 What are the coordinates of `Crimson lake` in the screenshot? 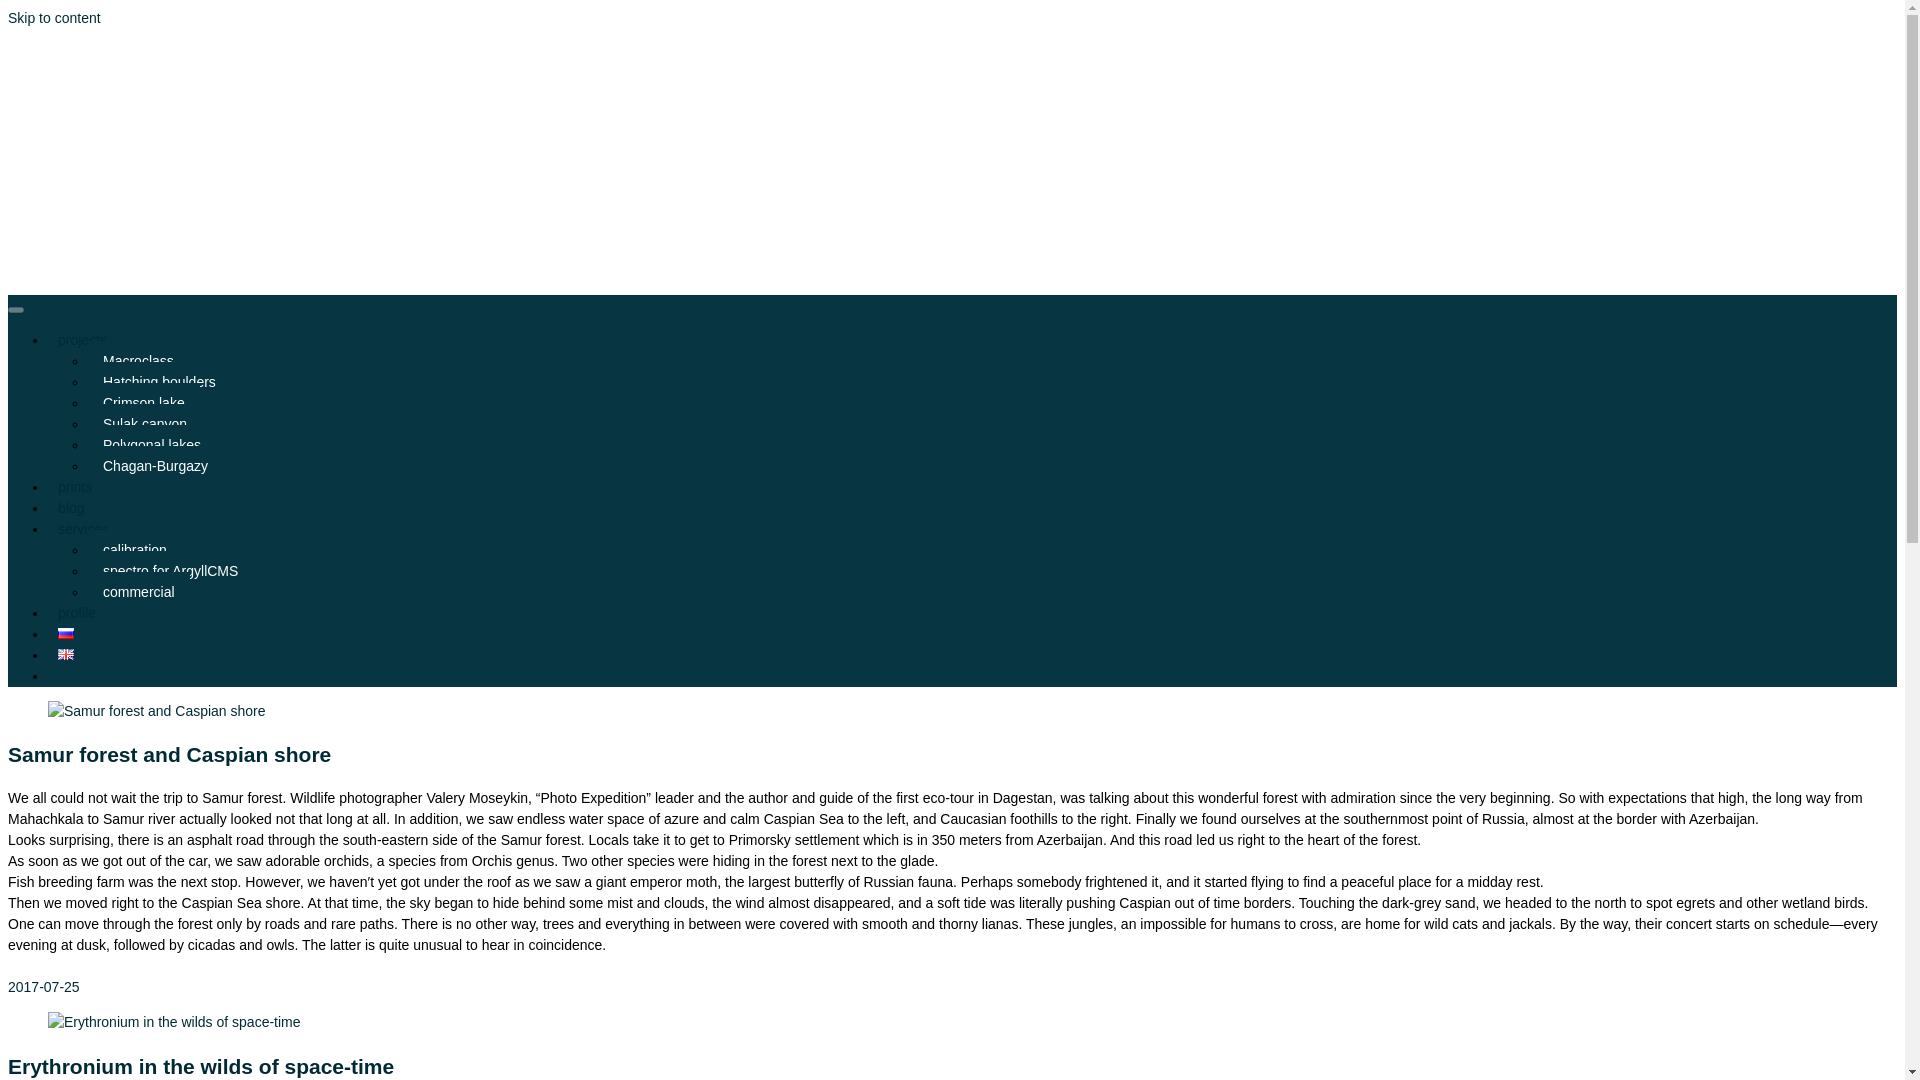 It's located at (144, 403).